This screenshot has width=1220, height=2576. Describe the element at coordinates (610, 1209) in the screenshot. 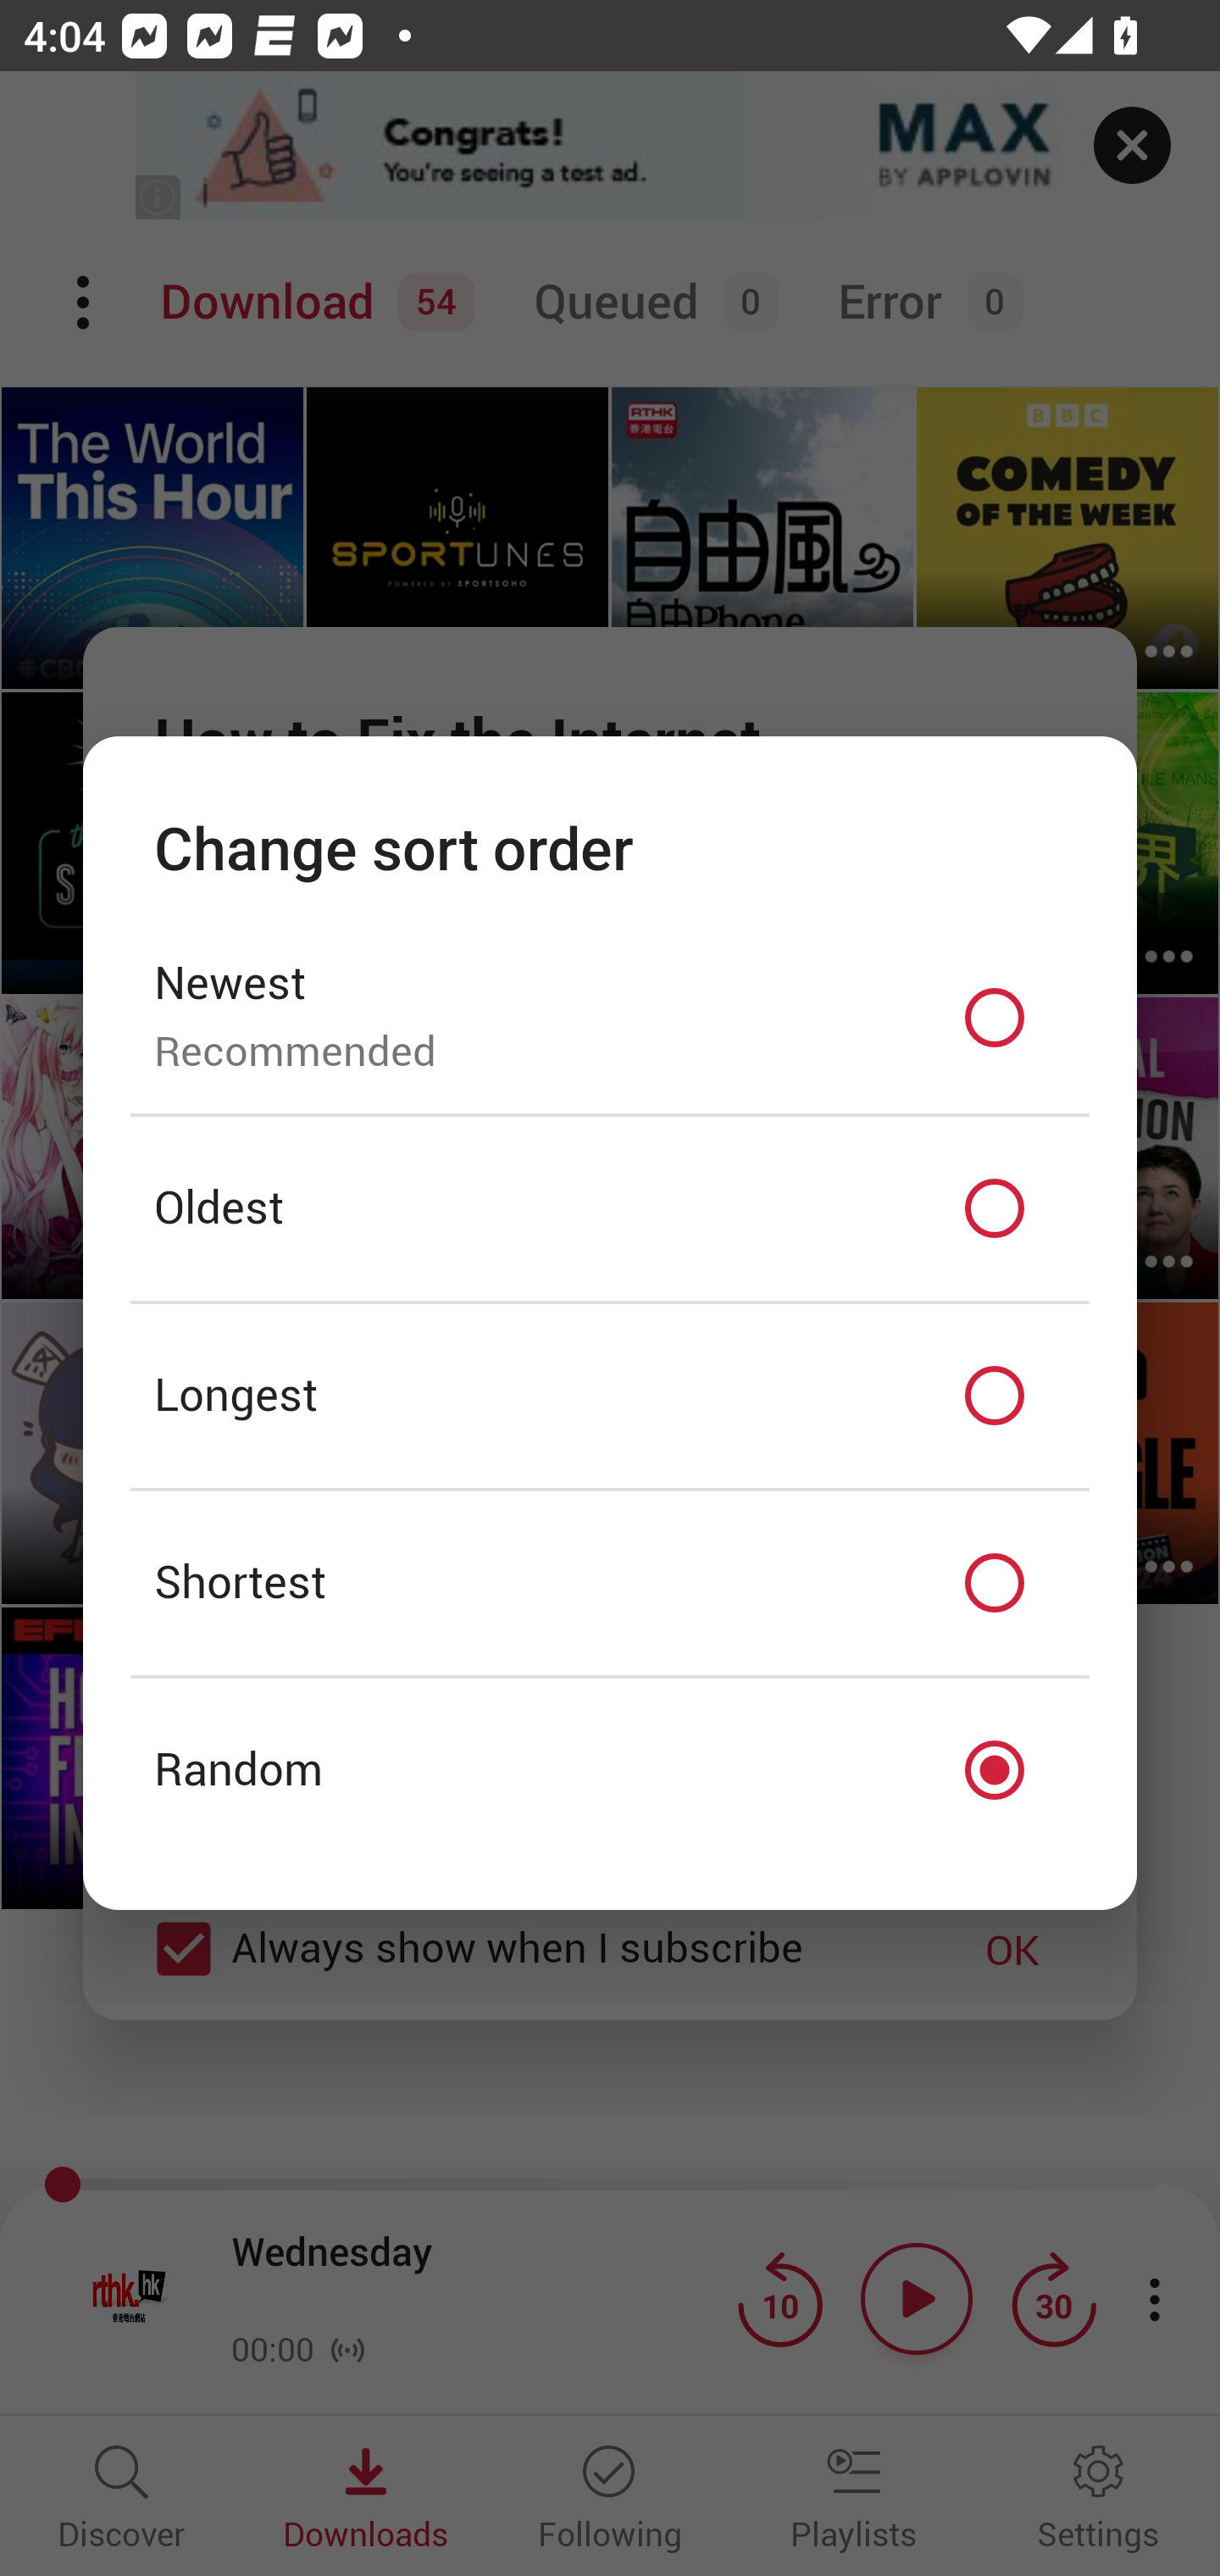

I see `Oldest` at that location.